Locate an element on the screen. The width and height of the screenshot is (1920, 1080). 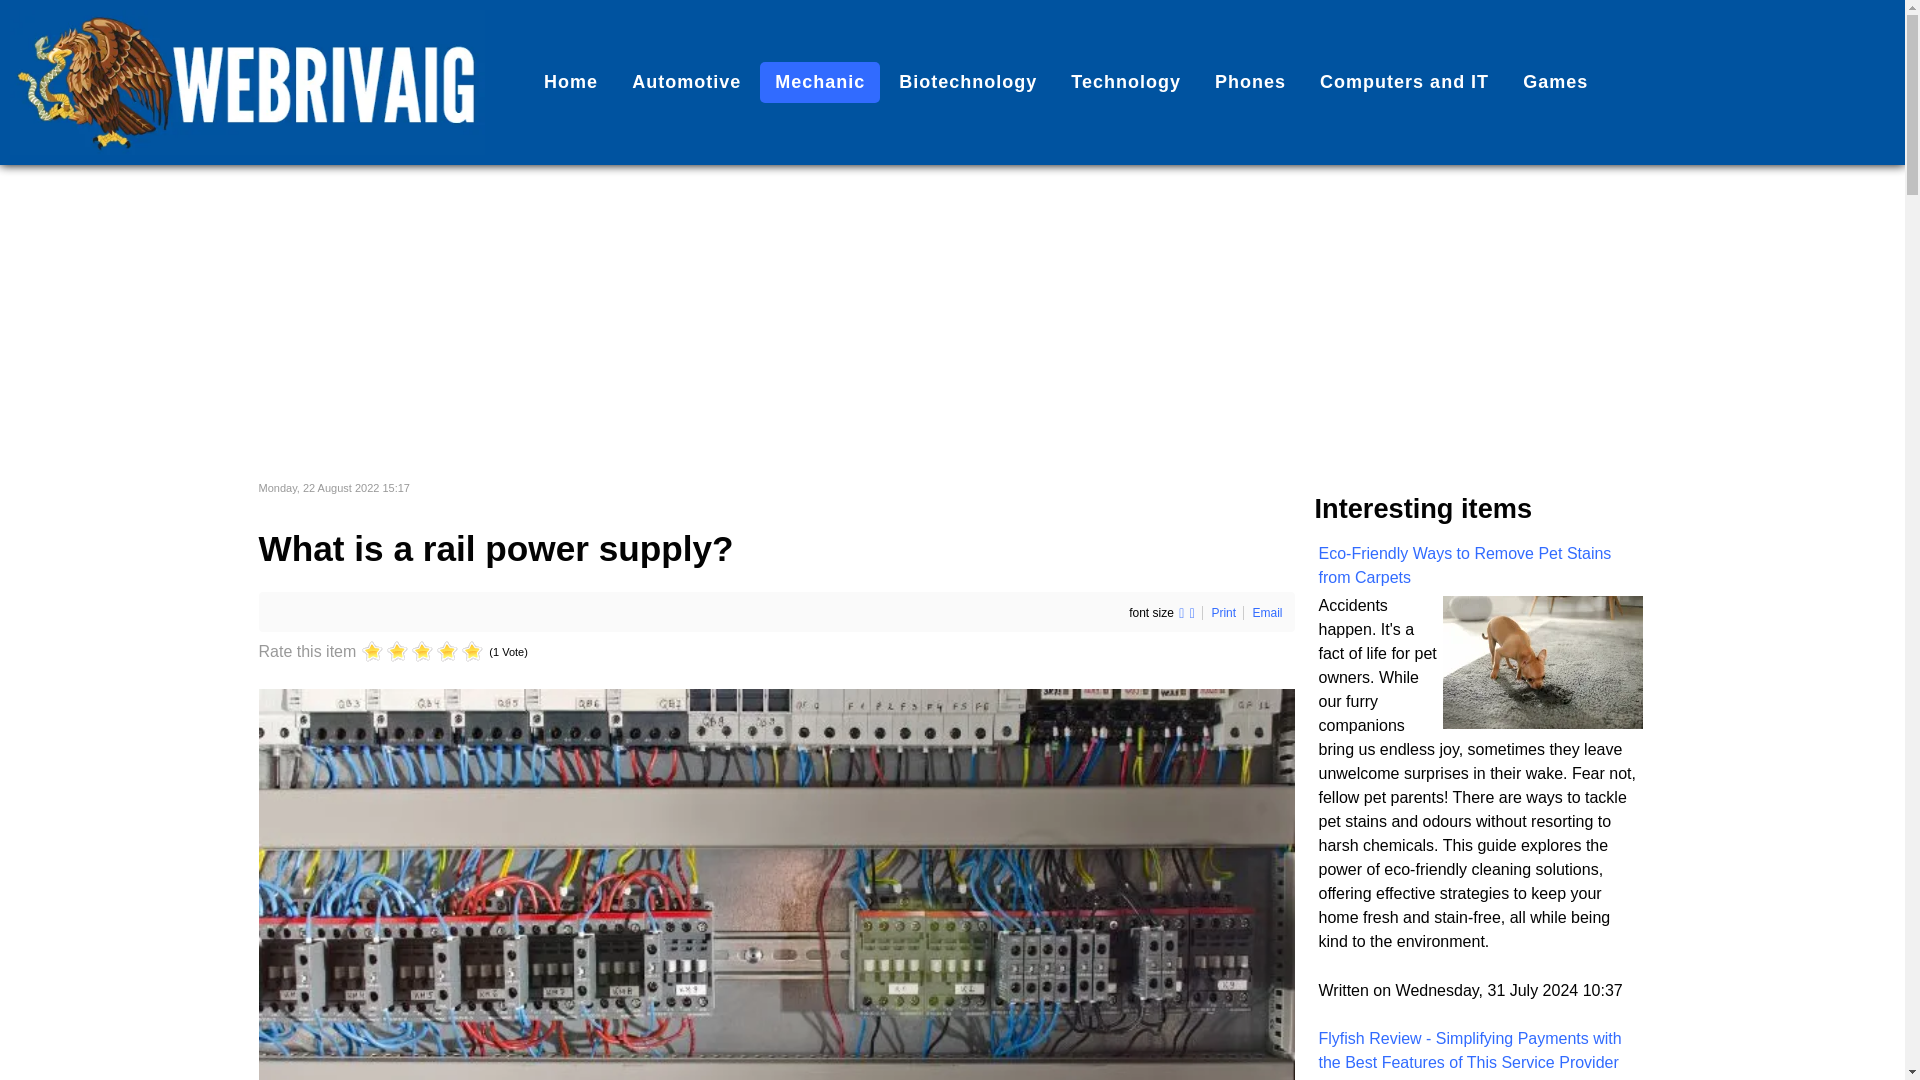
2 is located at coordinates (385, 652).